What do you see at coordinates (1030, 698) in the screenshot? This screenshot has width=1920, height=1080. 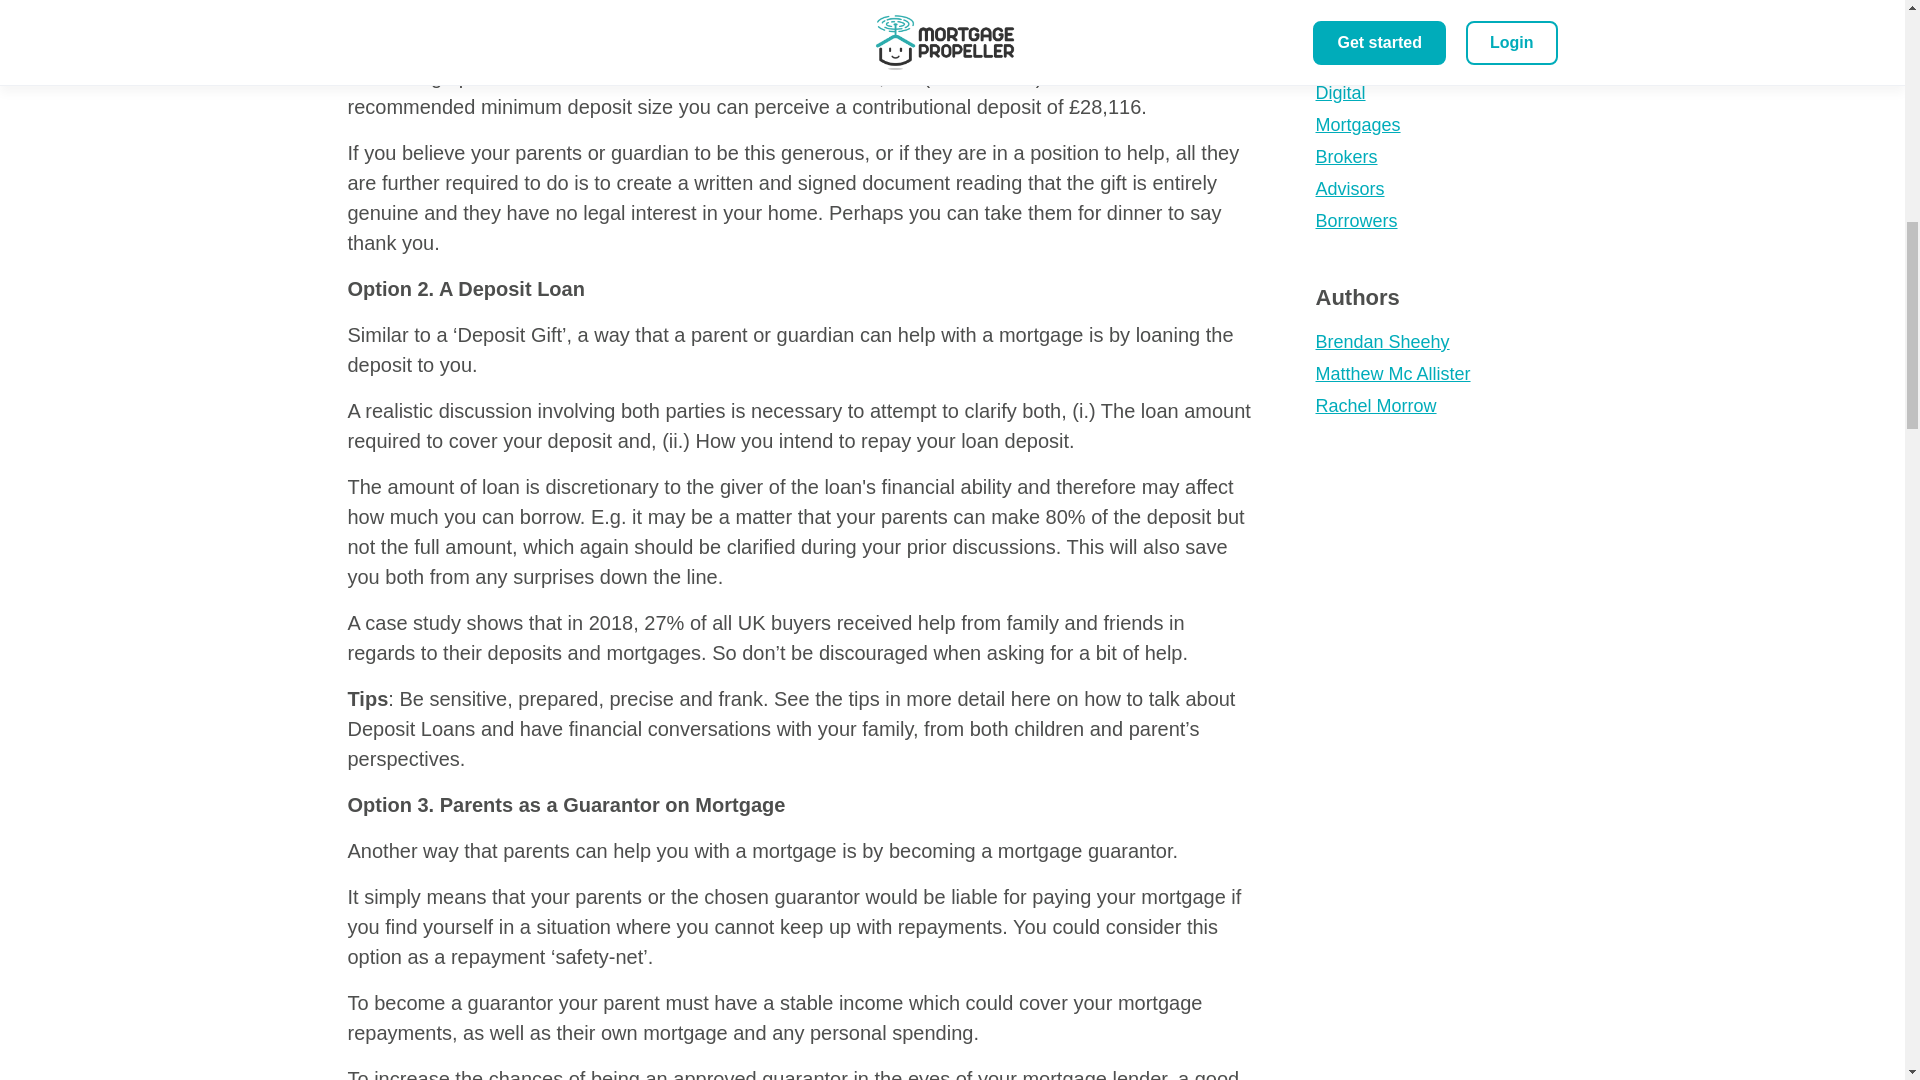 I see `here` at bounding box center [1030, 698].